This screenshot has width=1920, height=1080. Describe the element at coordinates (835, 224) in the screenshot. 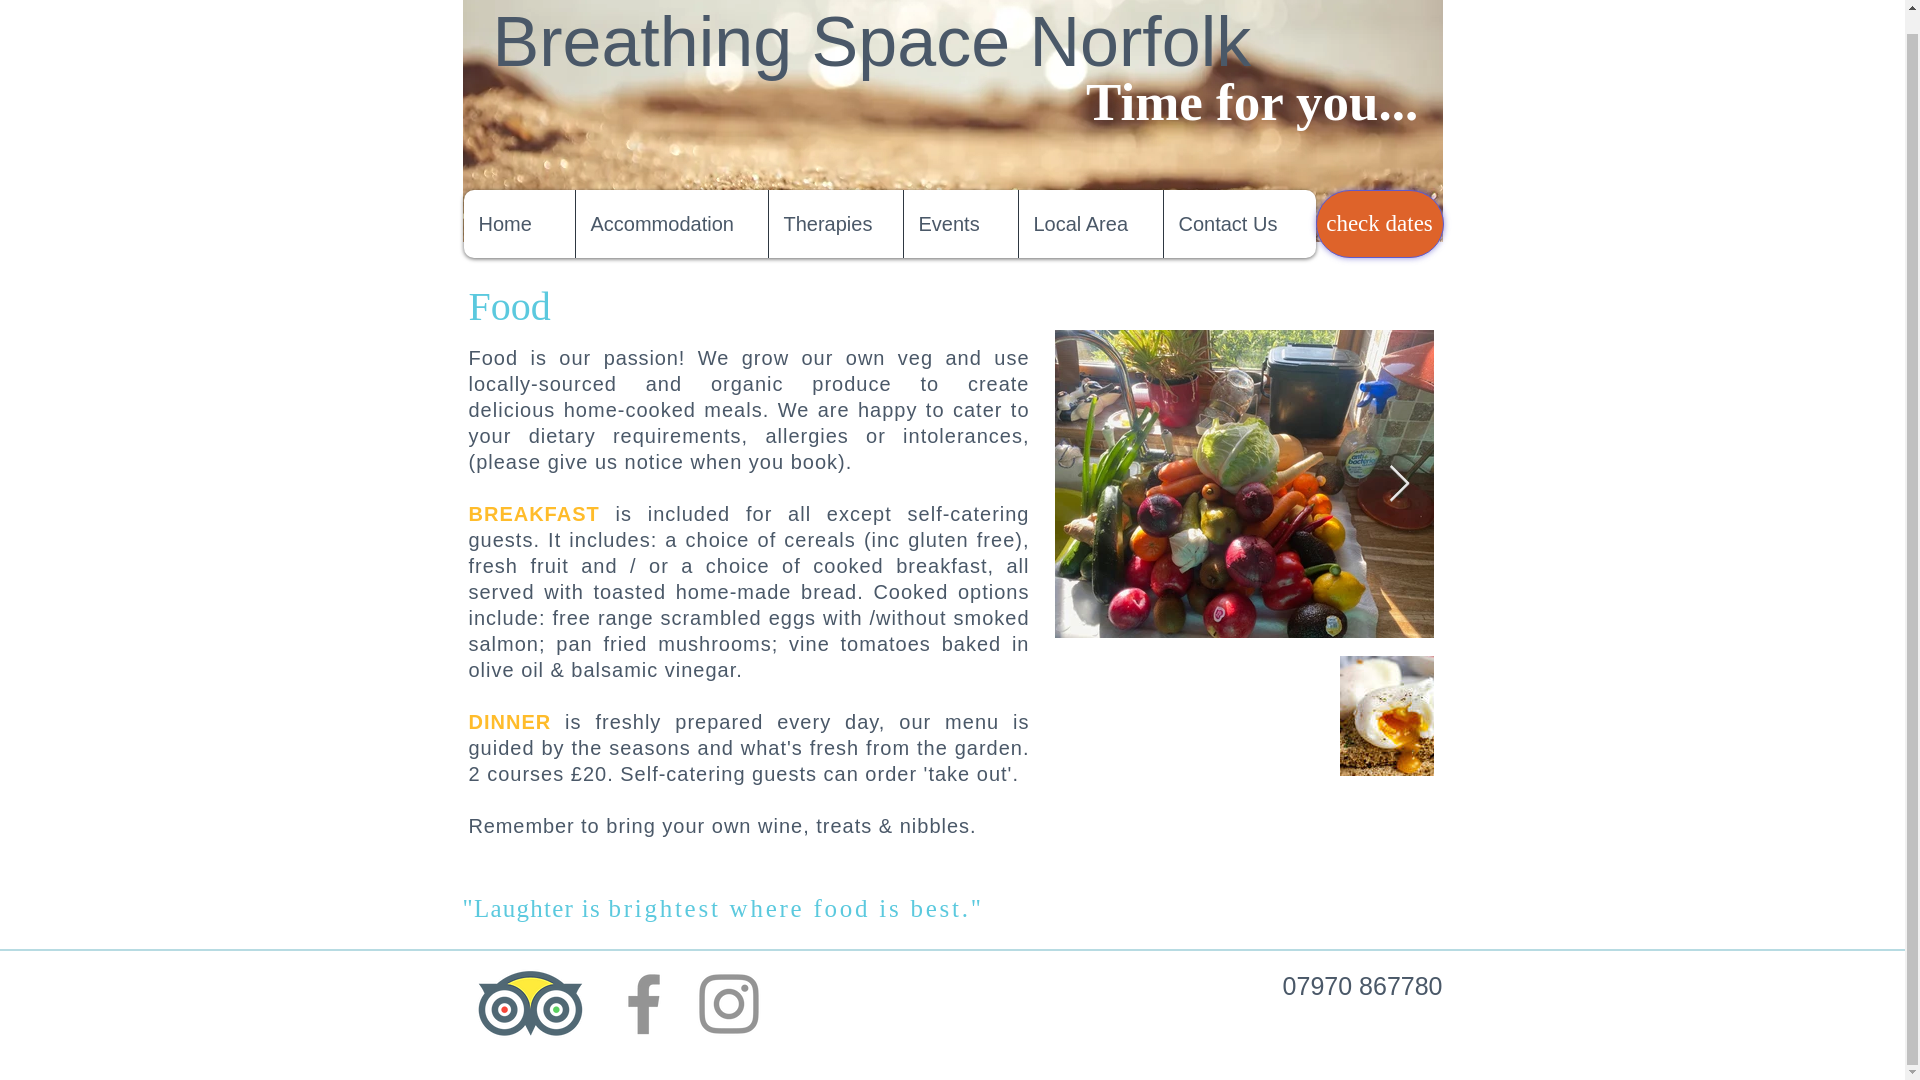

I see `Therapies` at that location.